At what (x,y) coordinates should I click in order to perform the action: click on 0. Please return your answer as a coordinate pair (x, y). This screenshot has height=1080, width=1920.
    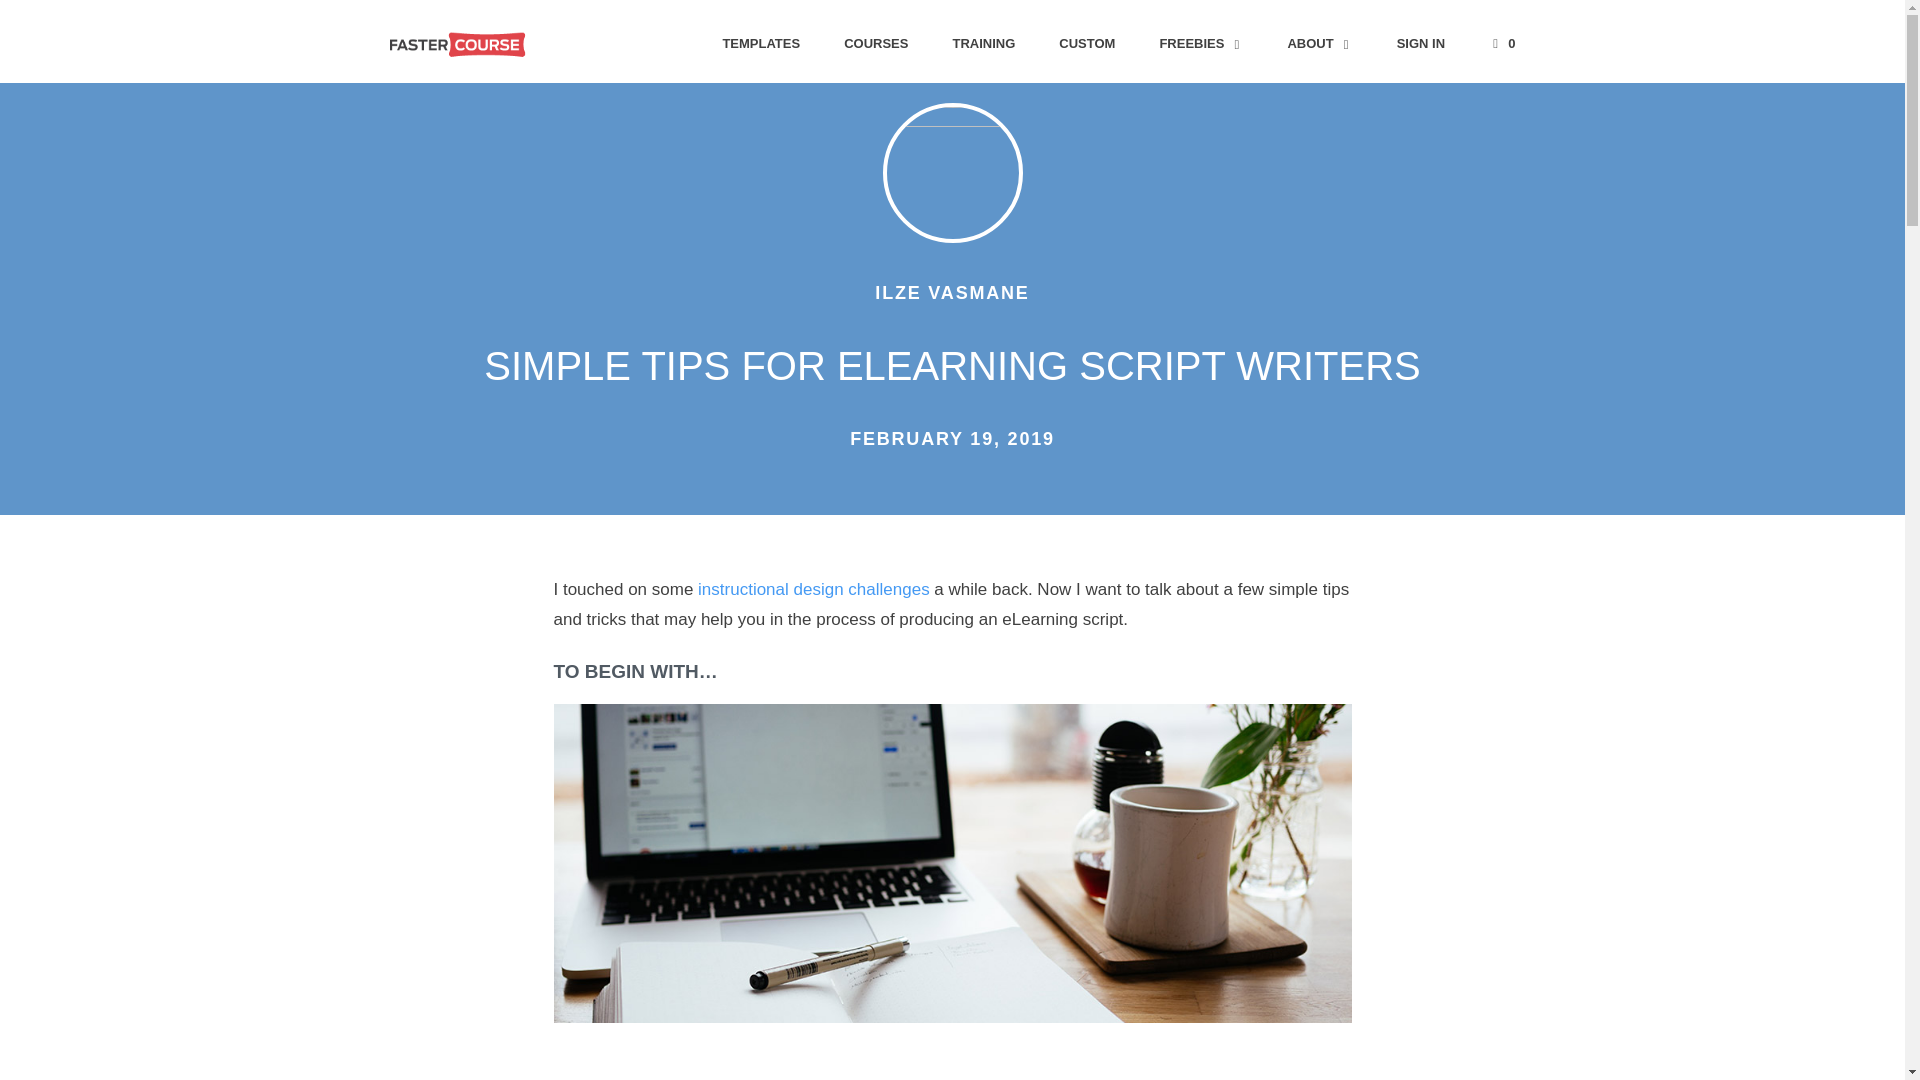
    Looking at the image, I should click on (1502, 42).